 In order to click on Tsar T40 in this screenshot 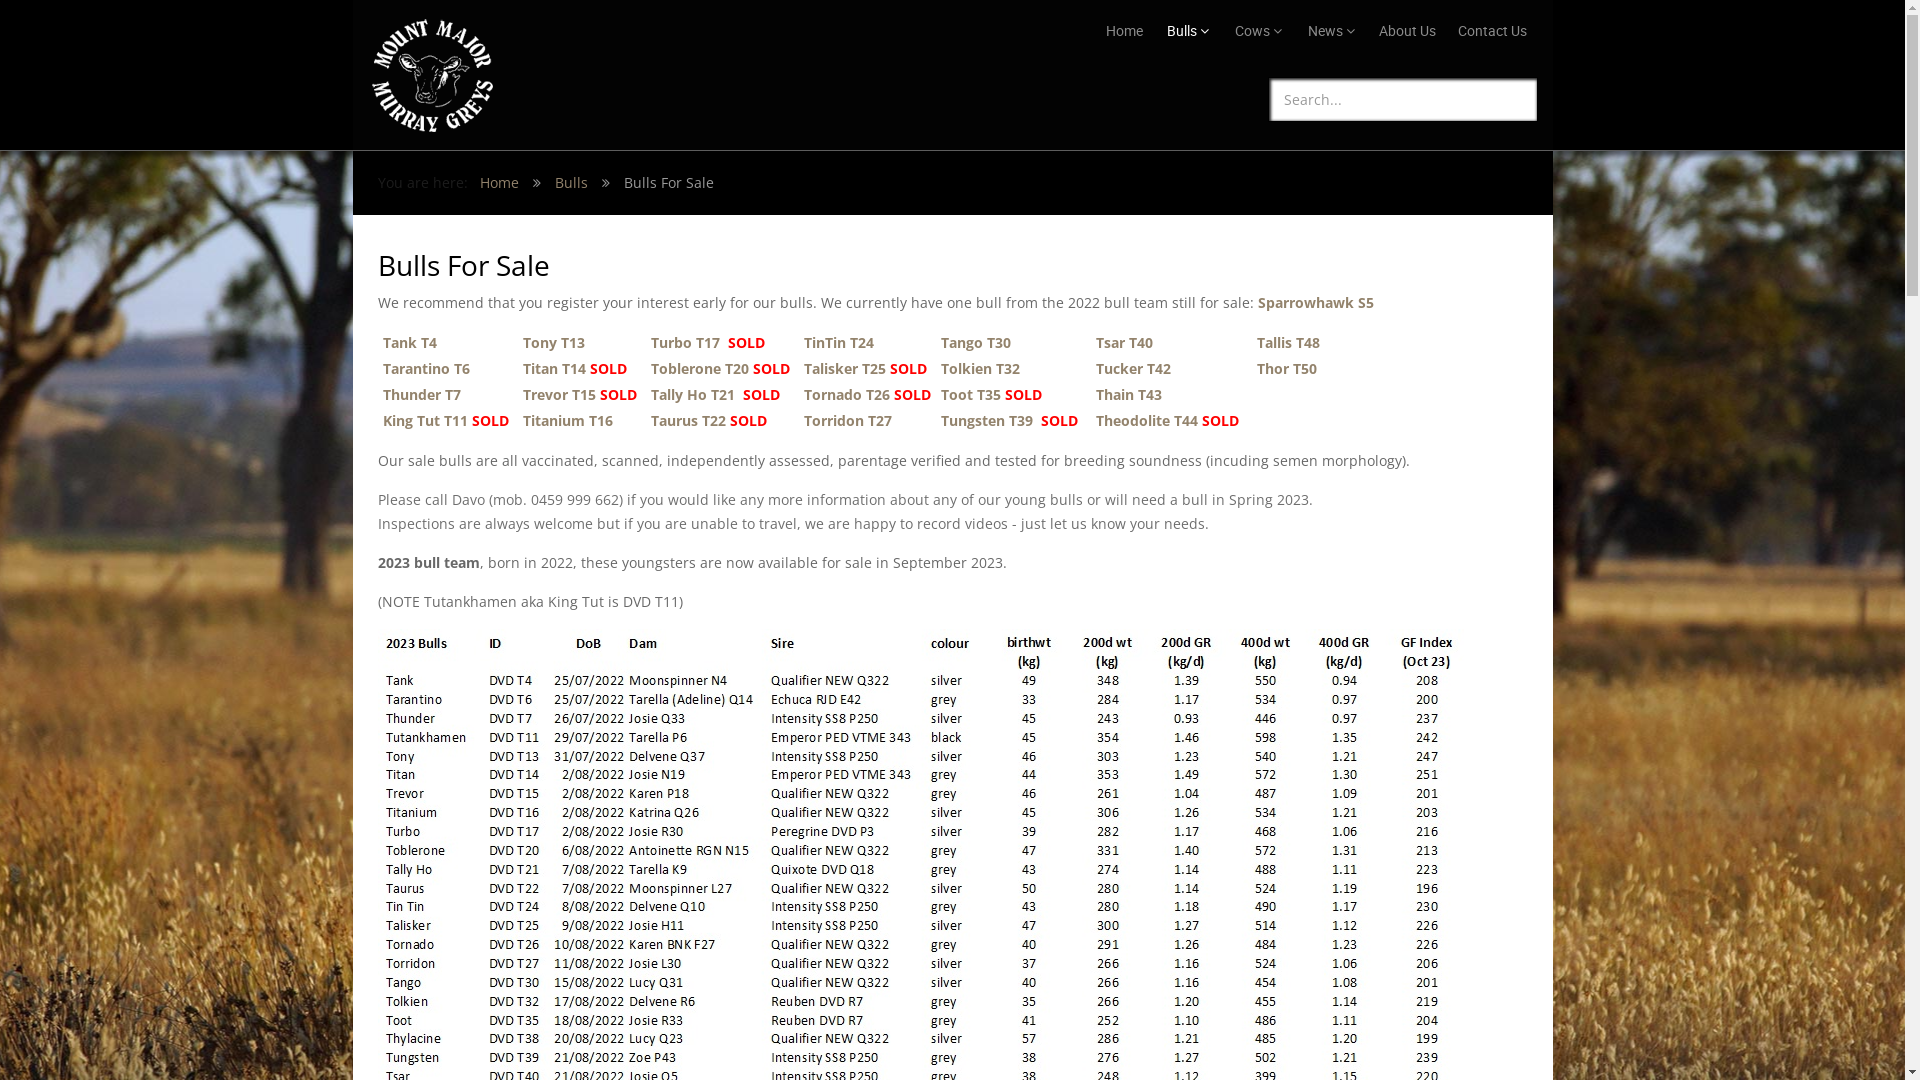, I will do `click(1124, 342)`.